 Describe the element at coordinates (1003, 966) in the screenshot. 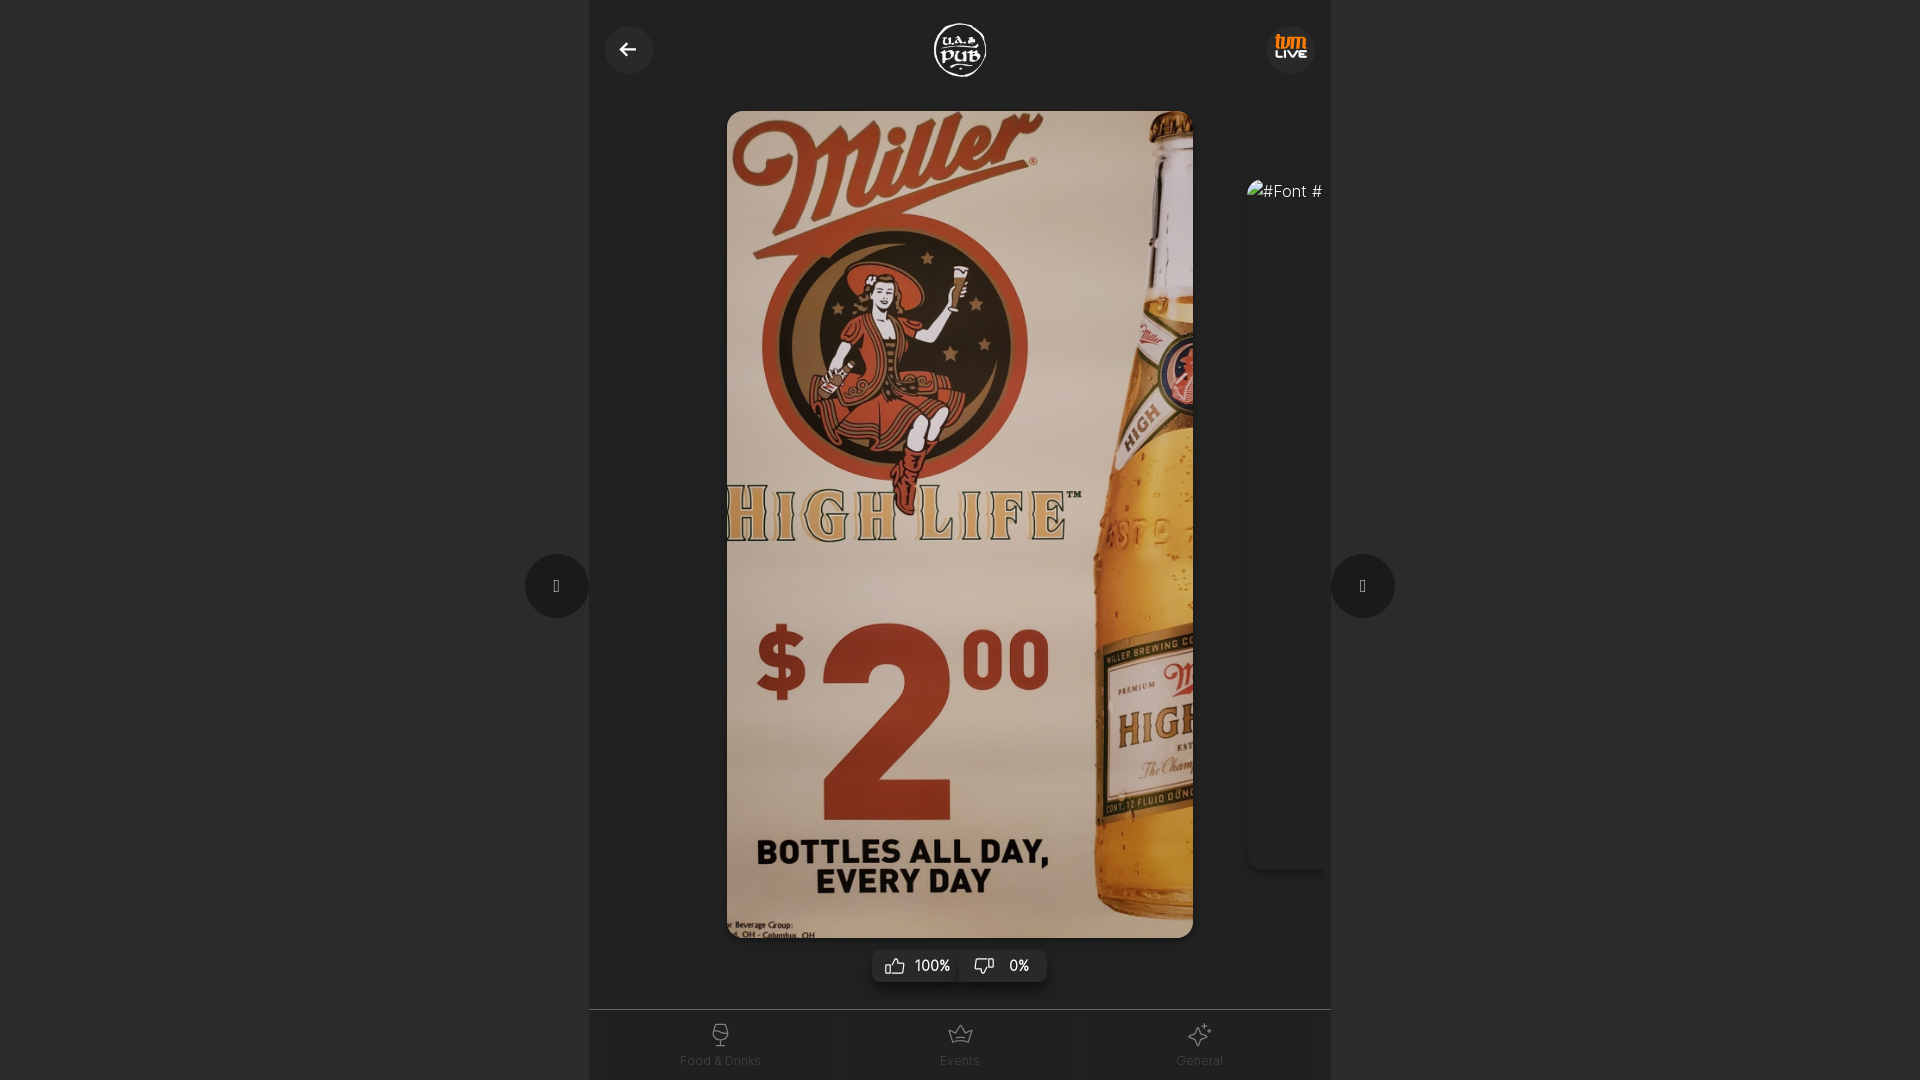

I see `0%` at that location.